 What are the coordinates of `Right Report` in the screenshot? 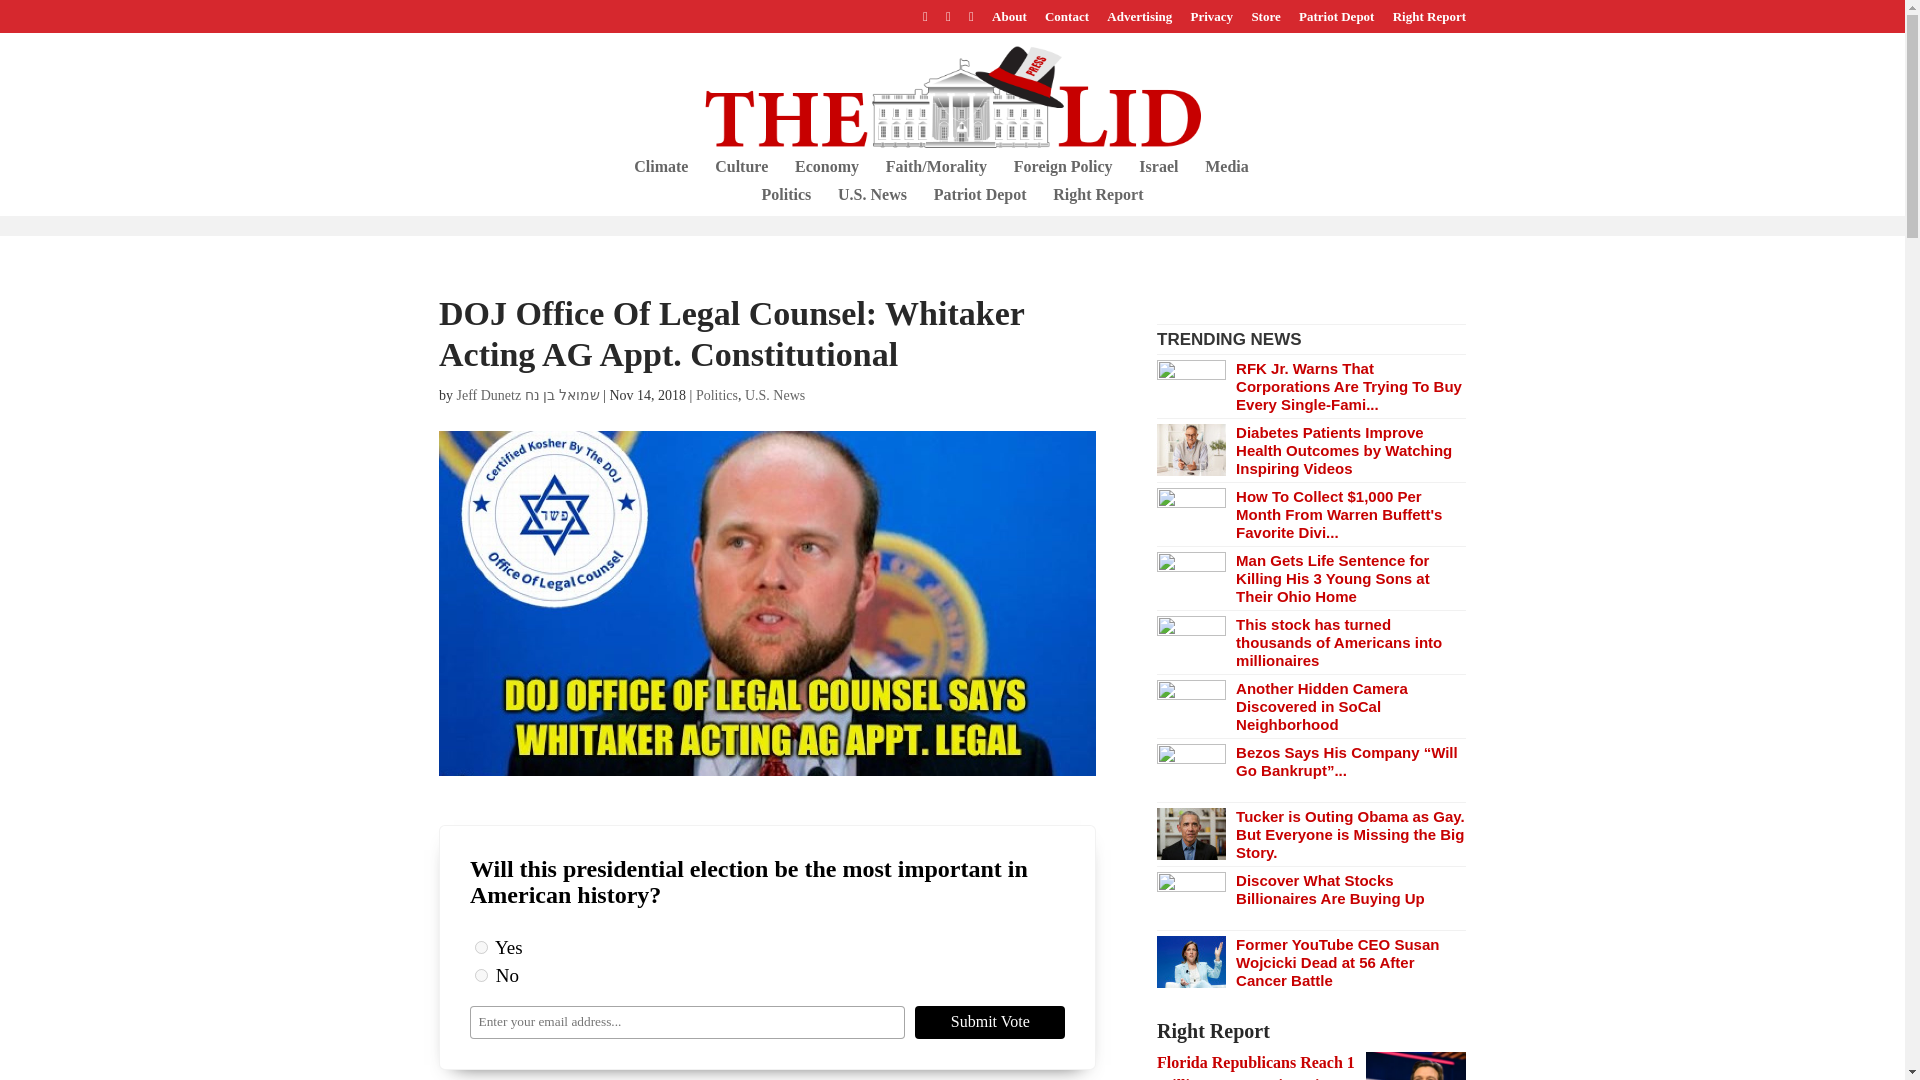 It's located at (1430, 21).